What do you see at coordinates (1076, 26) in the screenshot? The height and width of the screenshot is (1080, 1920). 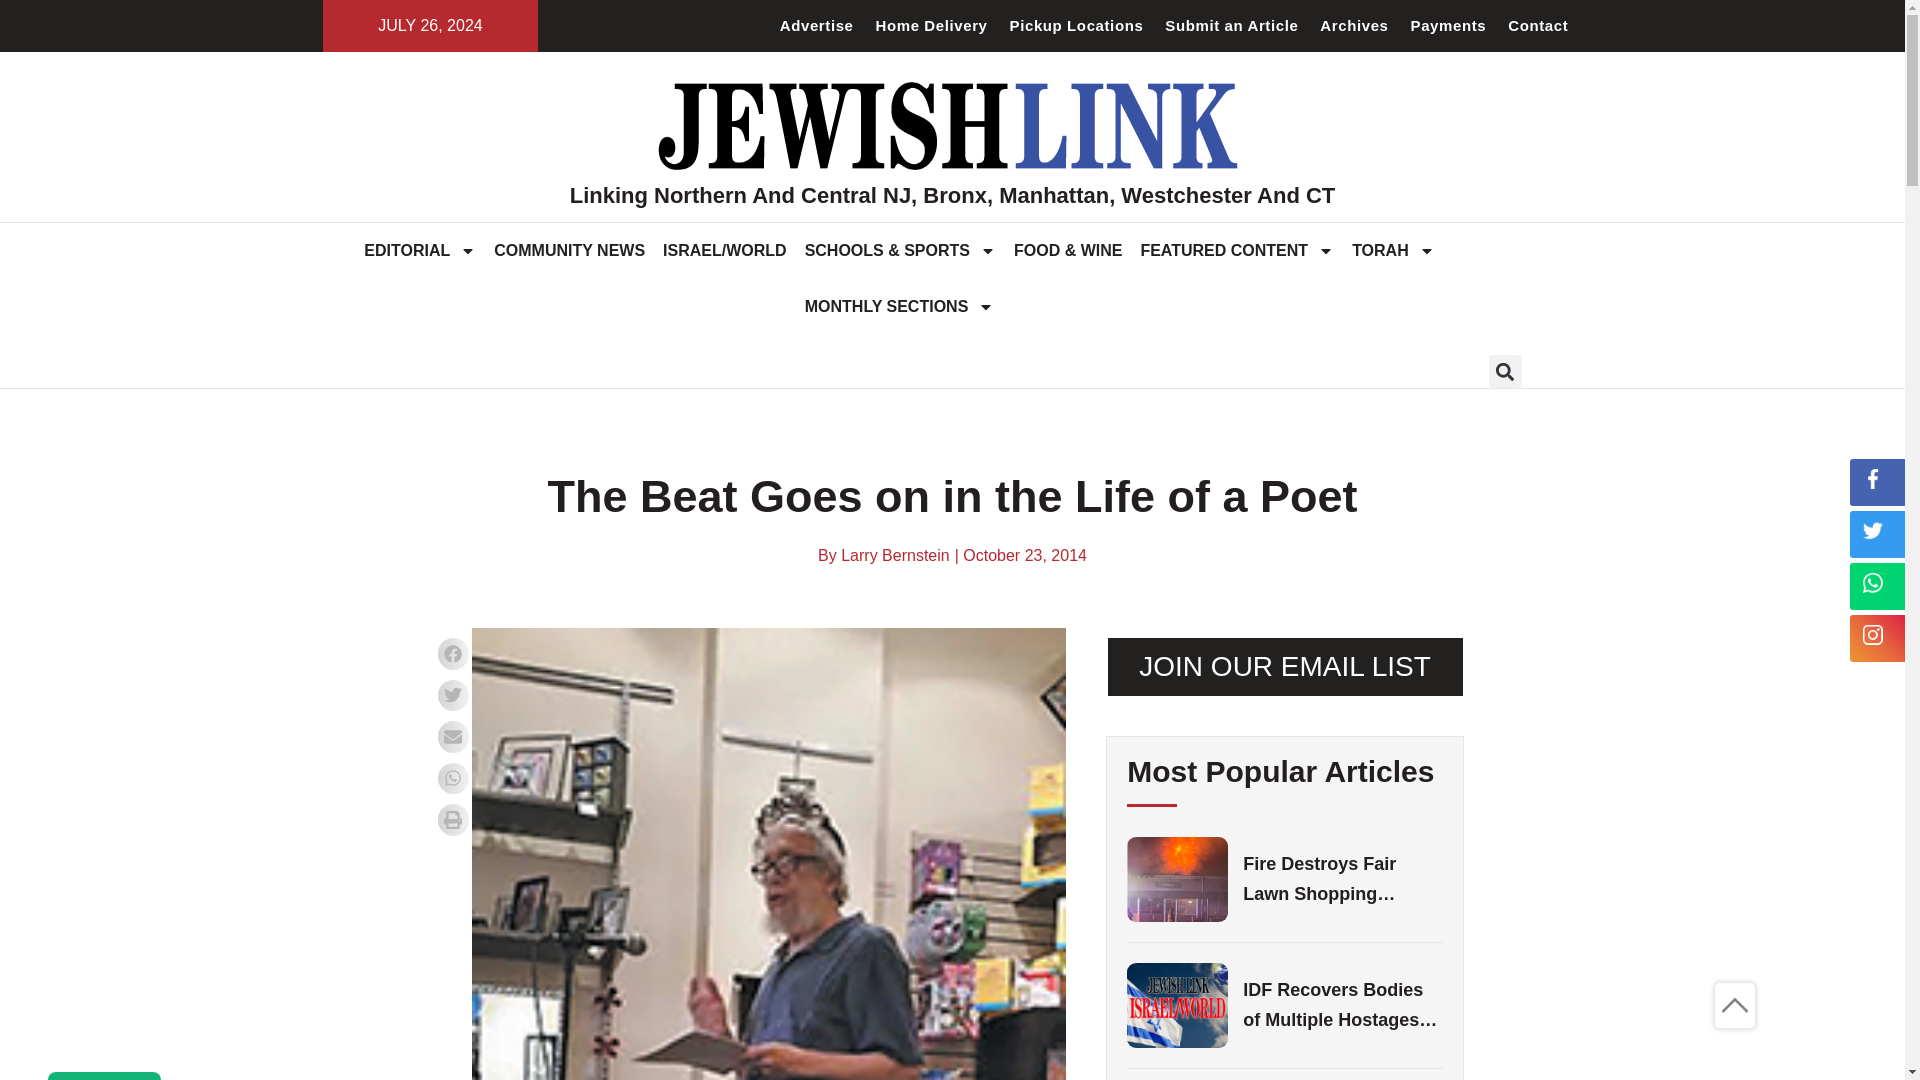 I see `Pickup Locations` at bounding box center [1076, 26].